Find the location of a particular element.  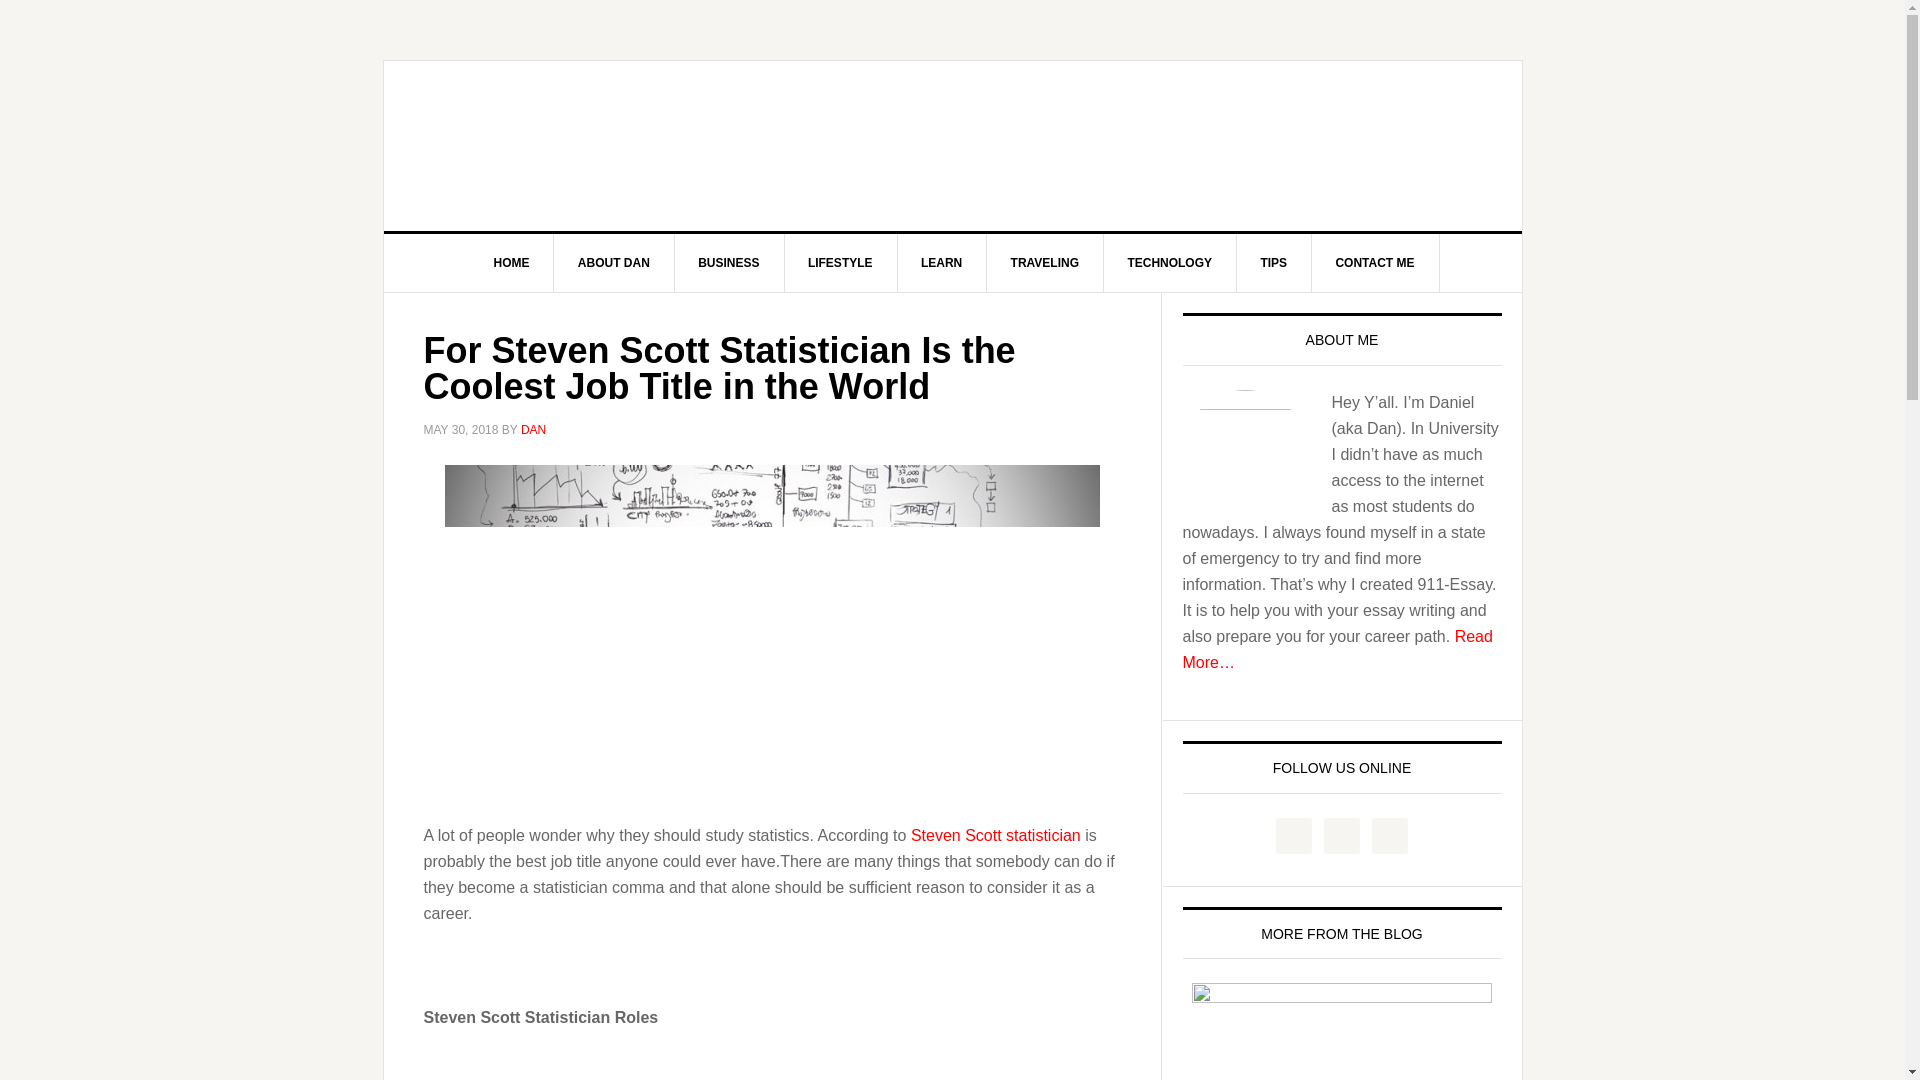

911 ESSAY is located at coordinates (953, 146).